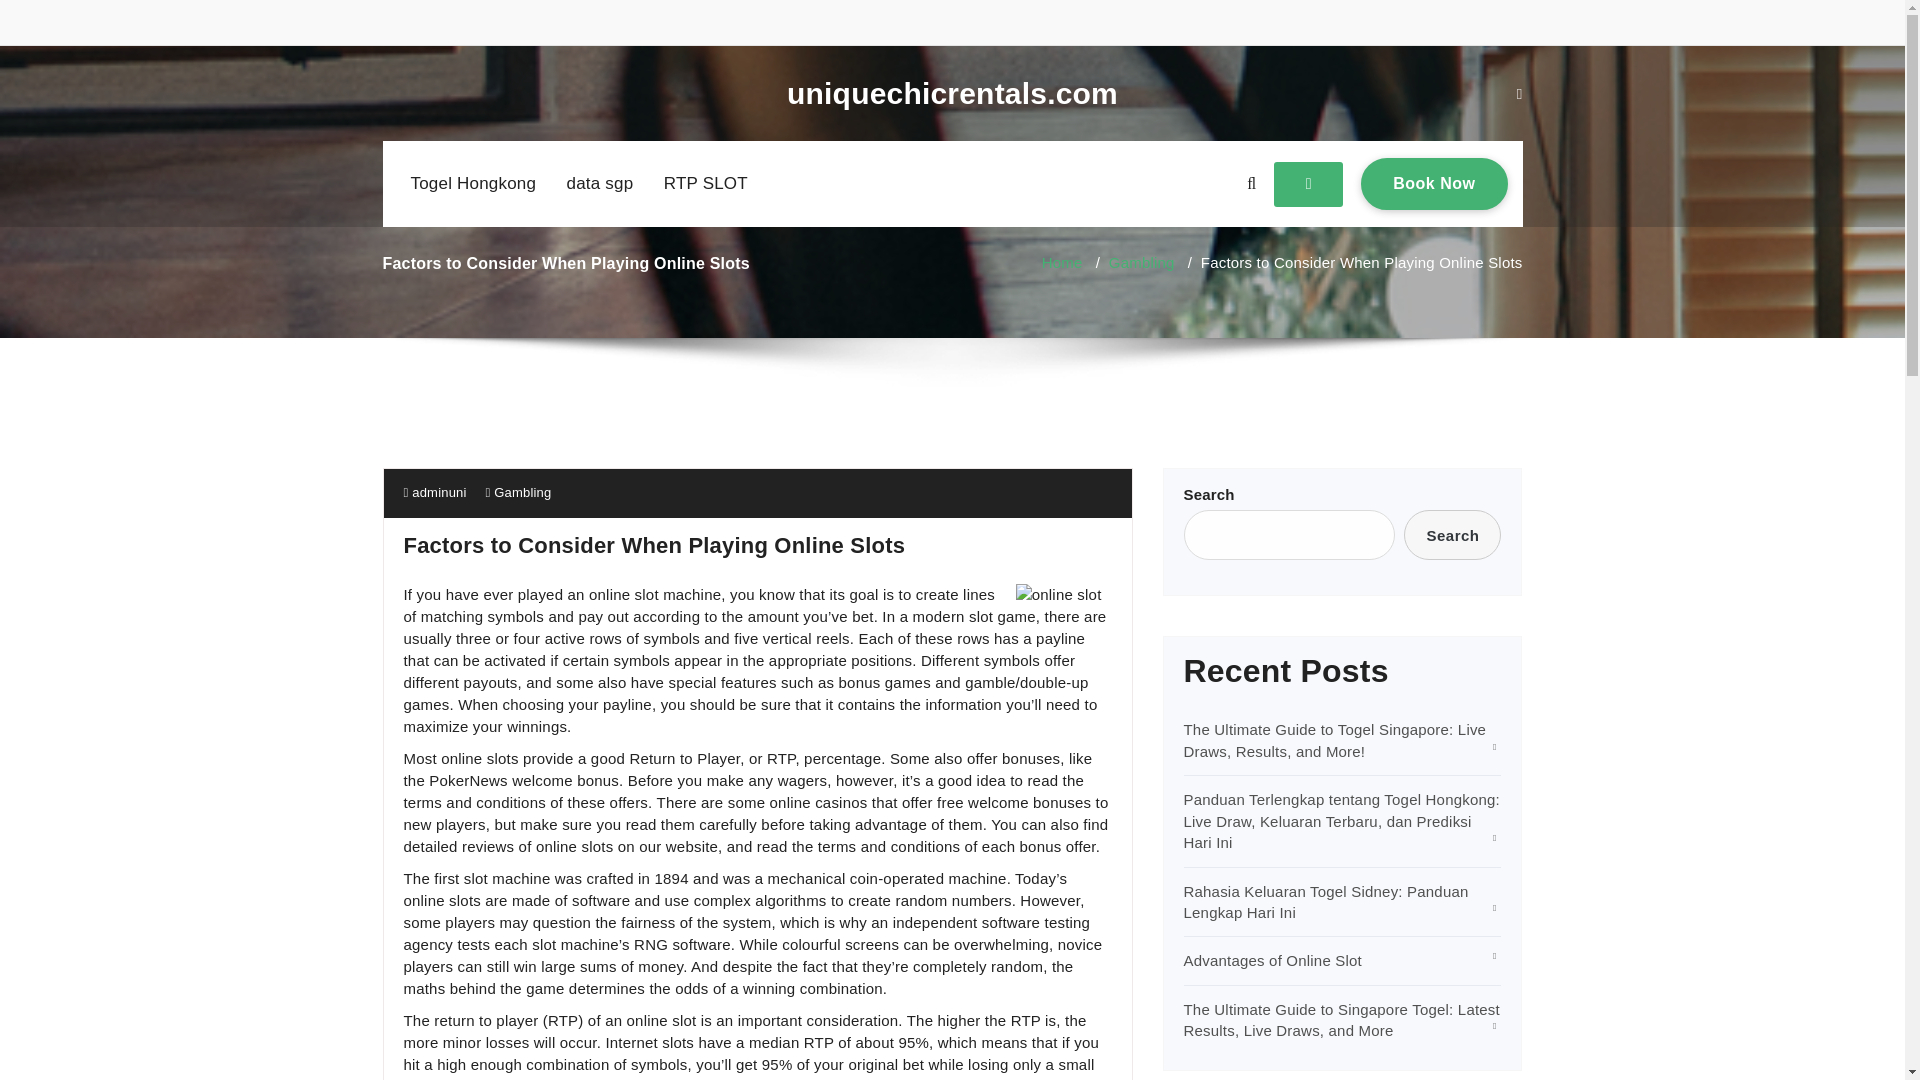 The width and height of the screenshot is (1920, 1080). Describe the element at coordinates (1434, 183) in the screenshot. I see `RTP SLOT` at that location.